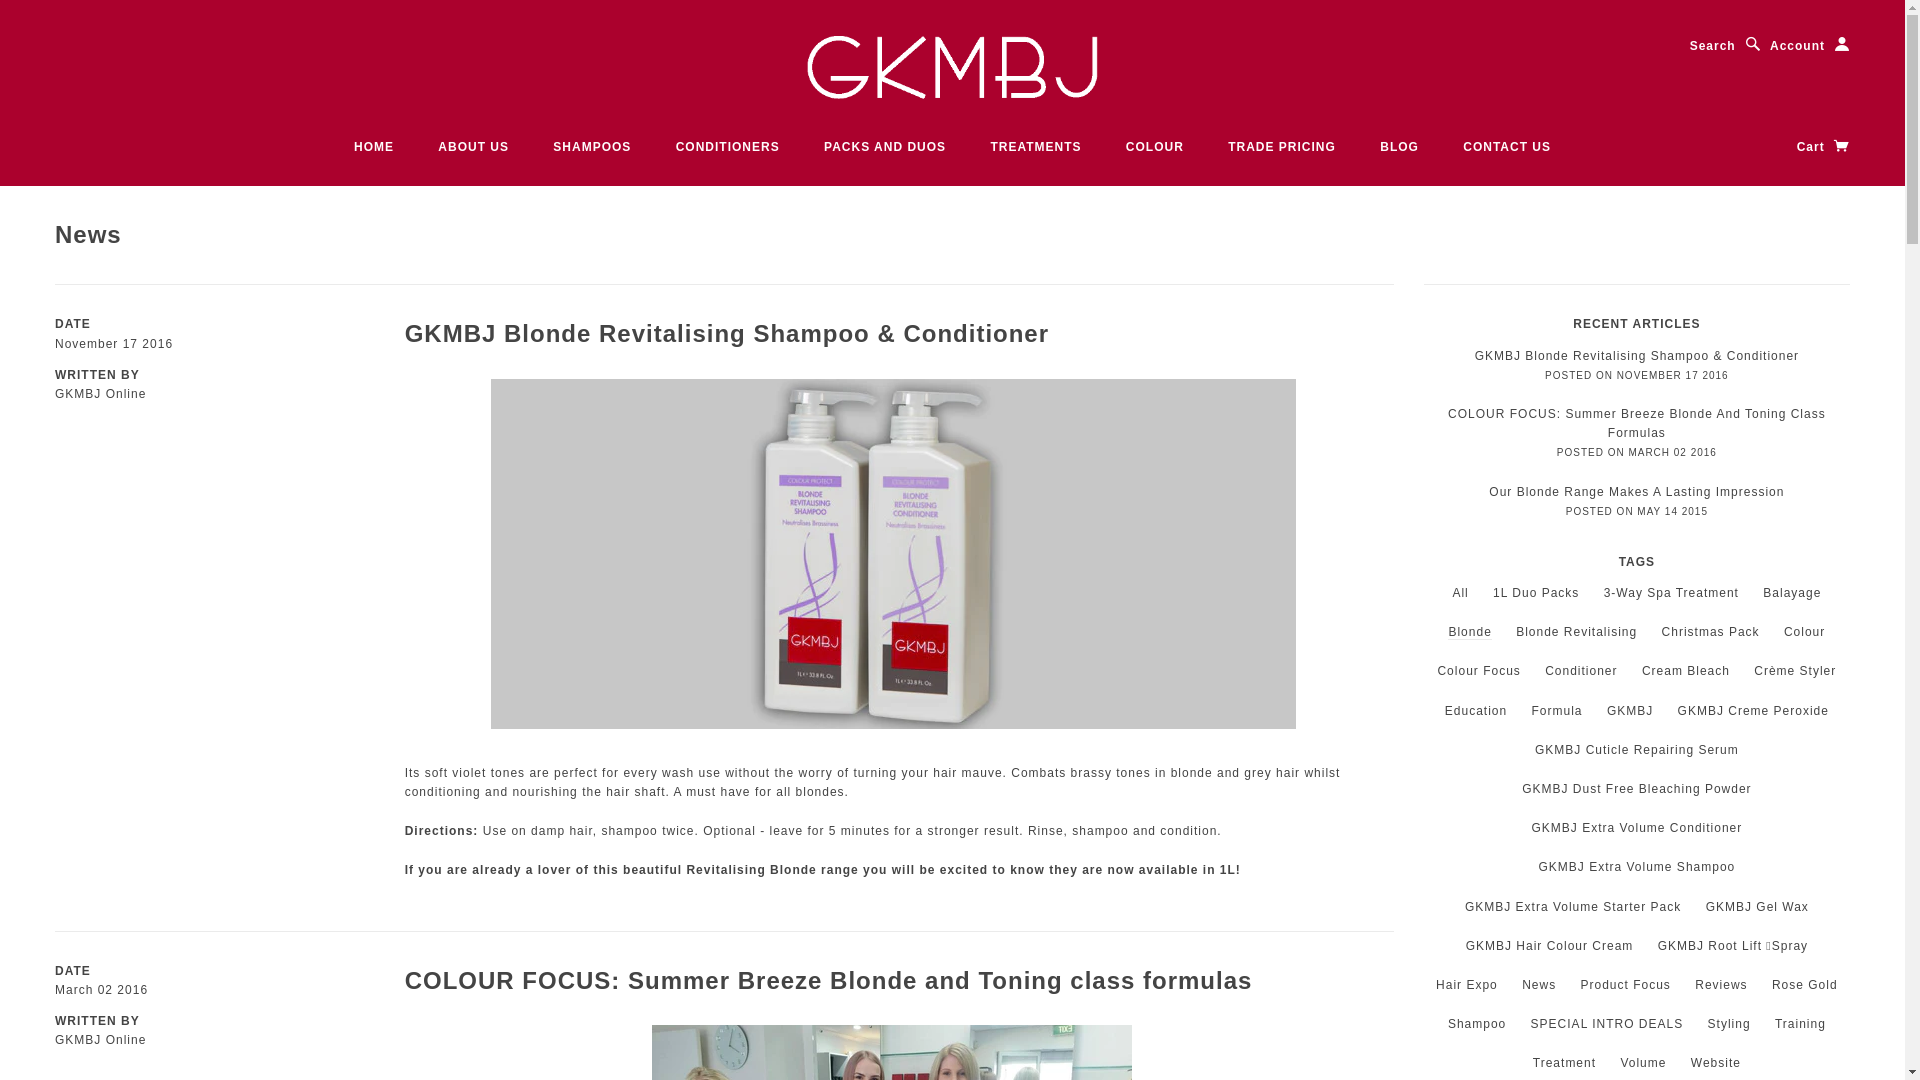 The width and height of the screenshot is (1920, 1080). Describe the element at coordinates (1507, 147) in the screenshot. I see `CONTACT US` at that location.